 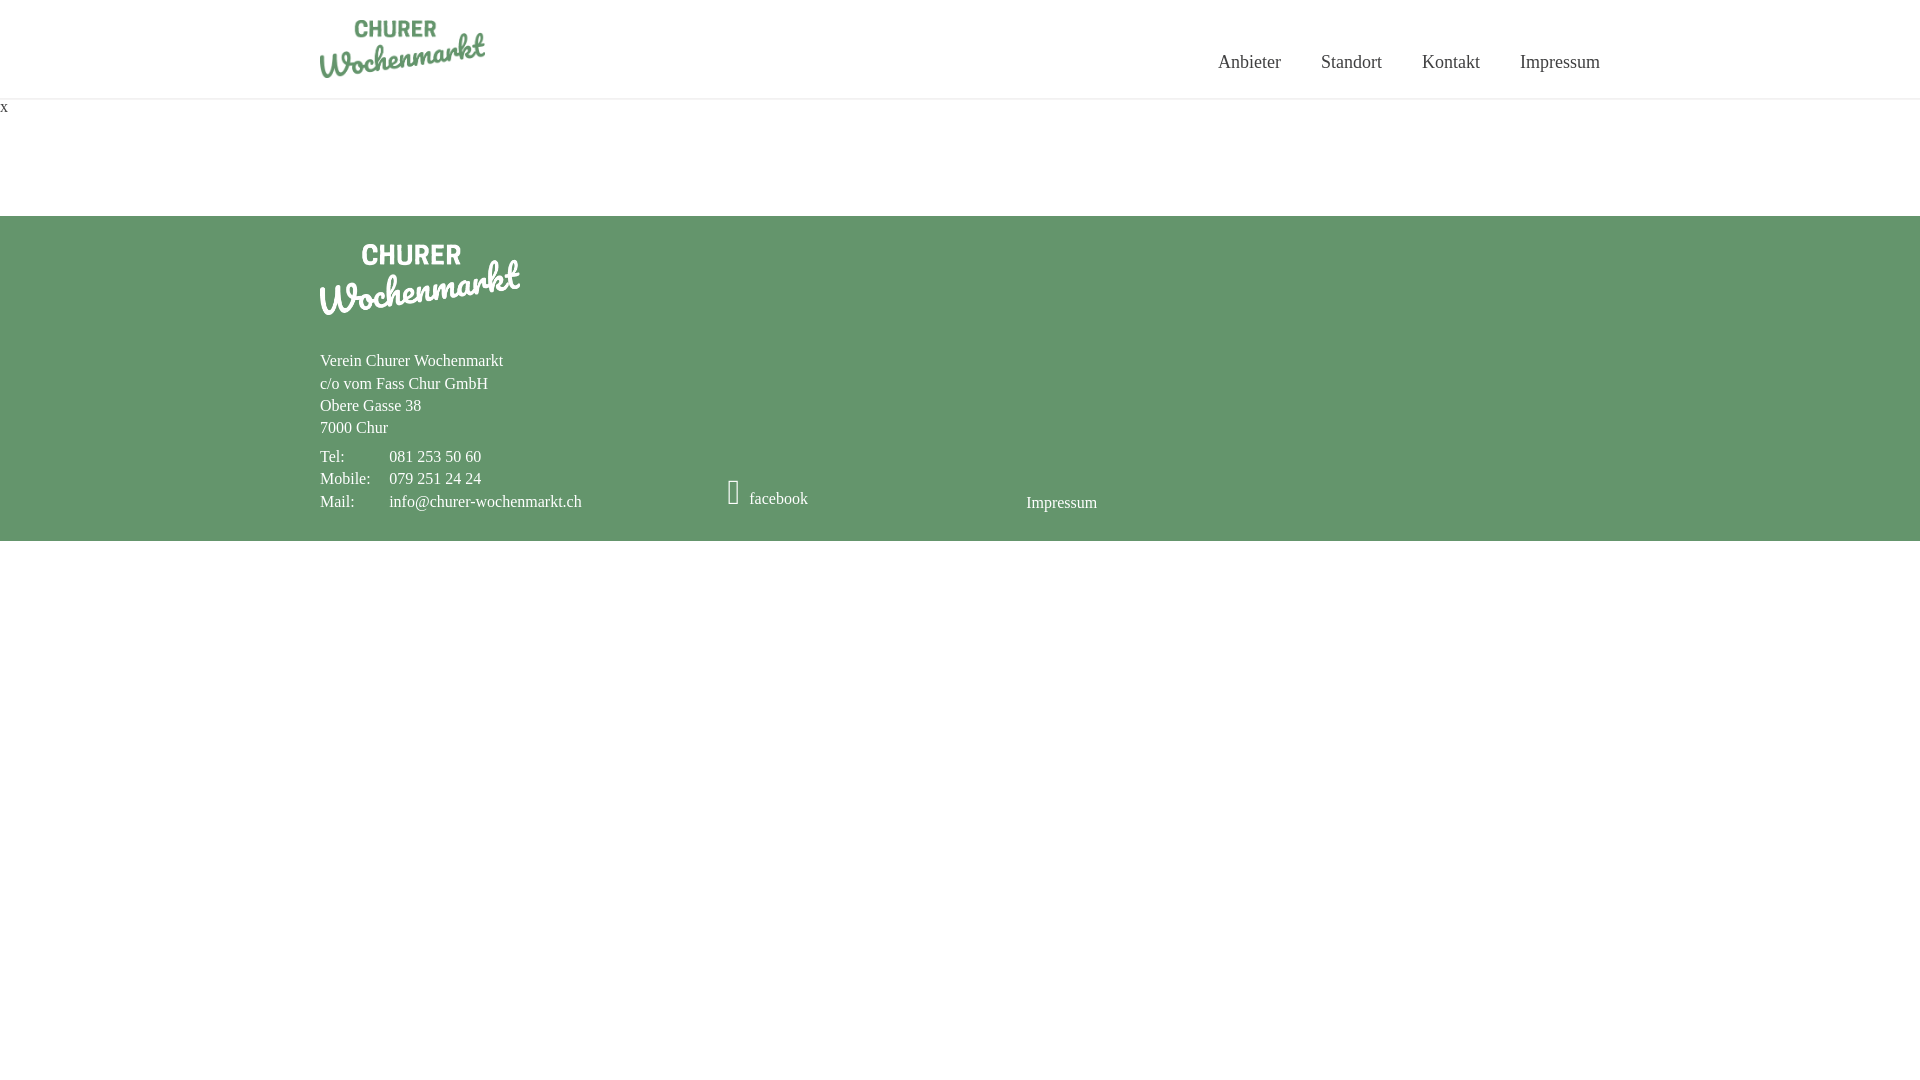 I want to click on Impressum, so click(x=1062, y=502).